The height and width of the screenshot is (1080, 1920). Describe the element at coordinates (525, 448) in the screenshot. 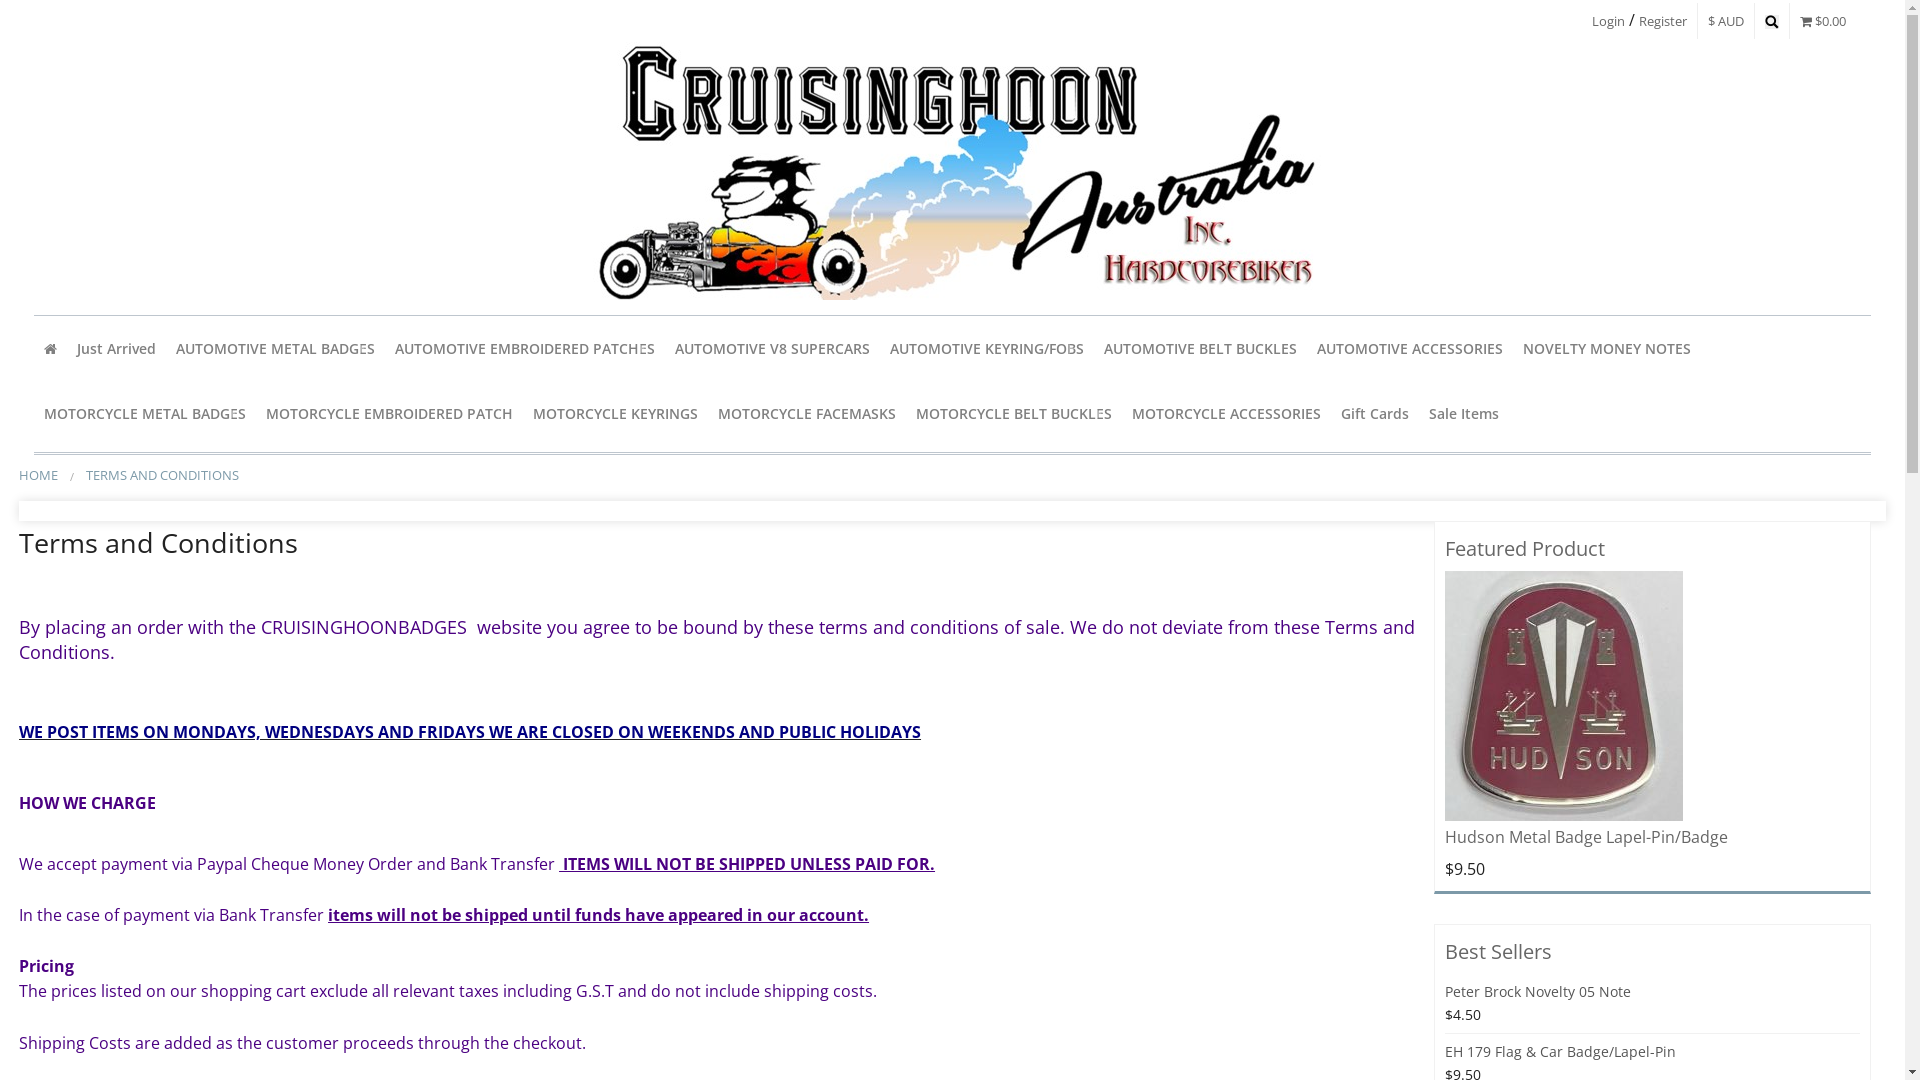

I see `JAPANESE` at that location.